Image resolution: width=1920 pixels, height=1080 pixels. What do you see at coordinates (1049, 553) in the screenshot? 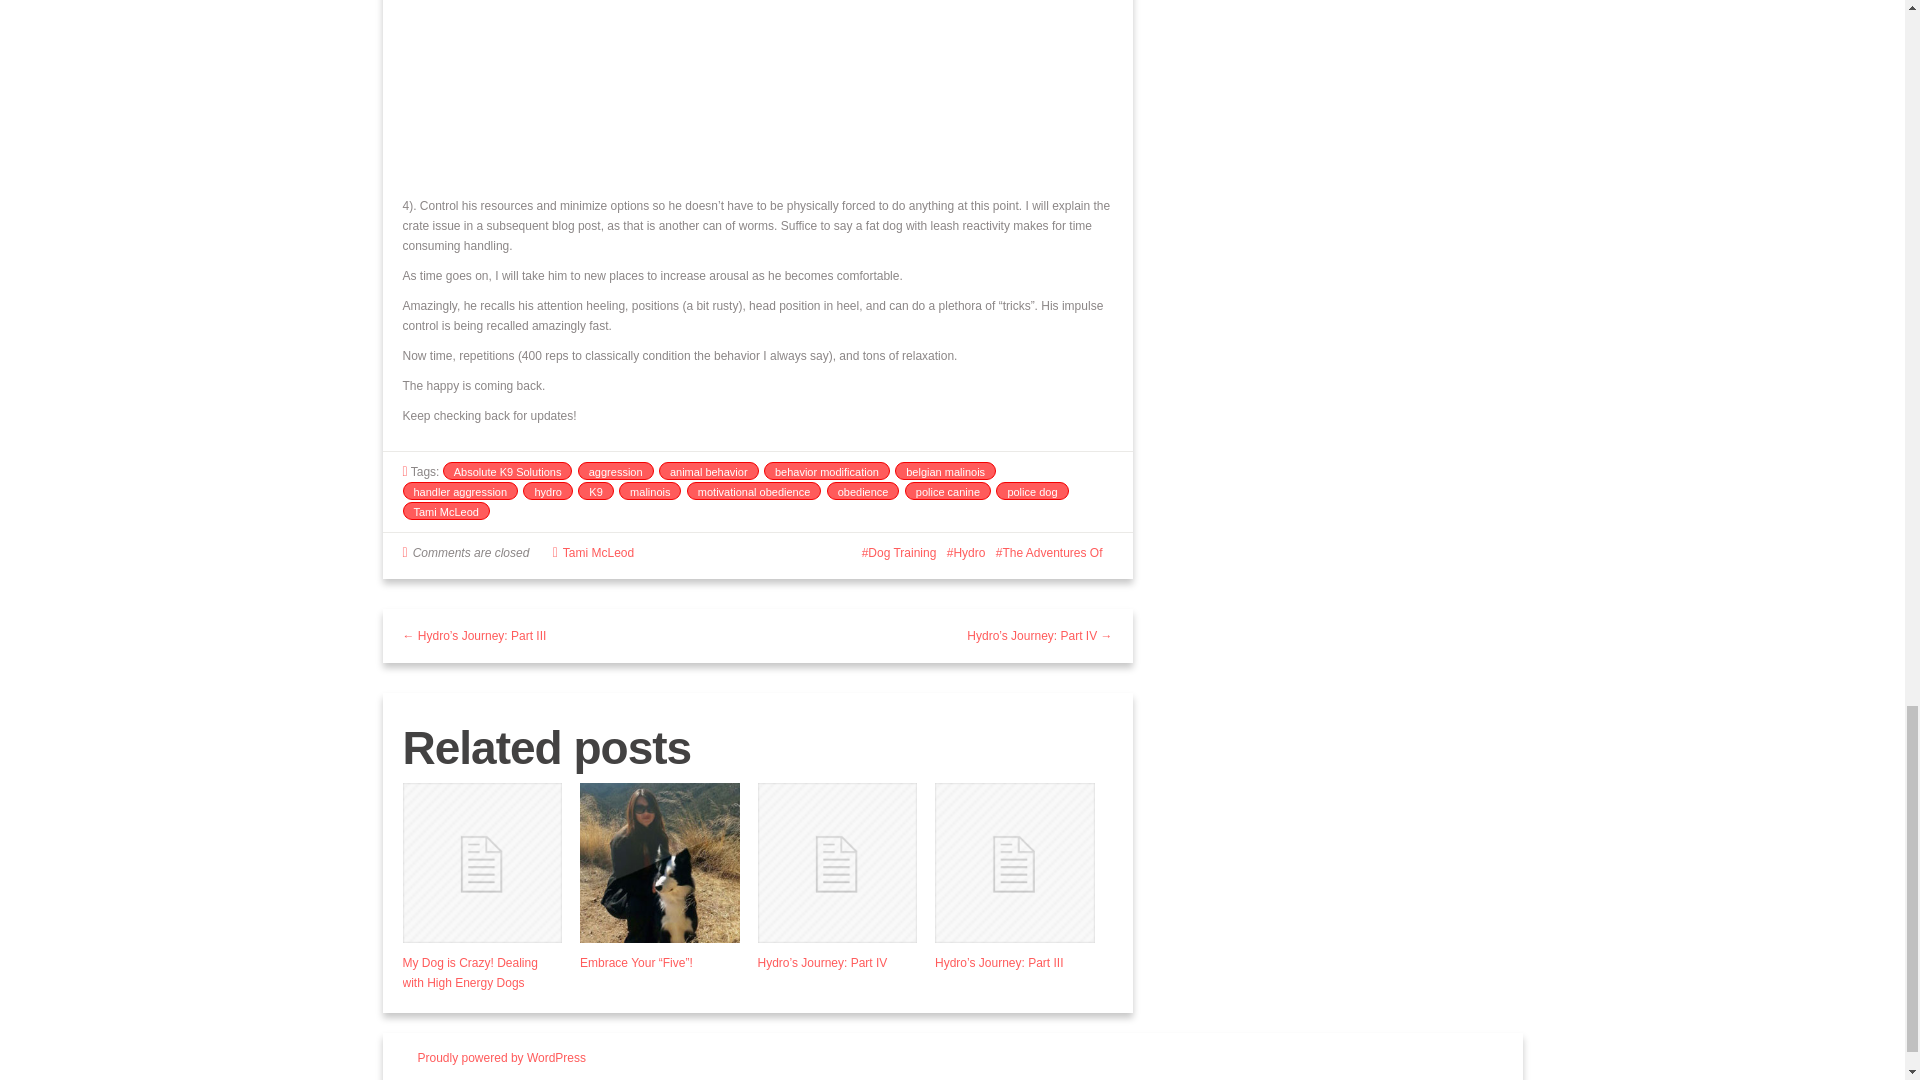
I see `The Adventures Of` at bounding box center [1049, 553].